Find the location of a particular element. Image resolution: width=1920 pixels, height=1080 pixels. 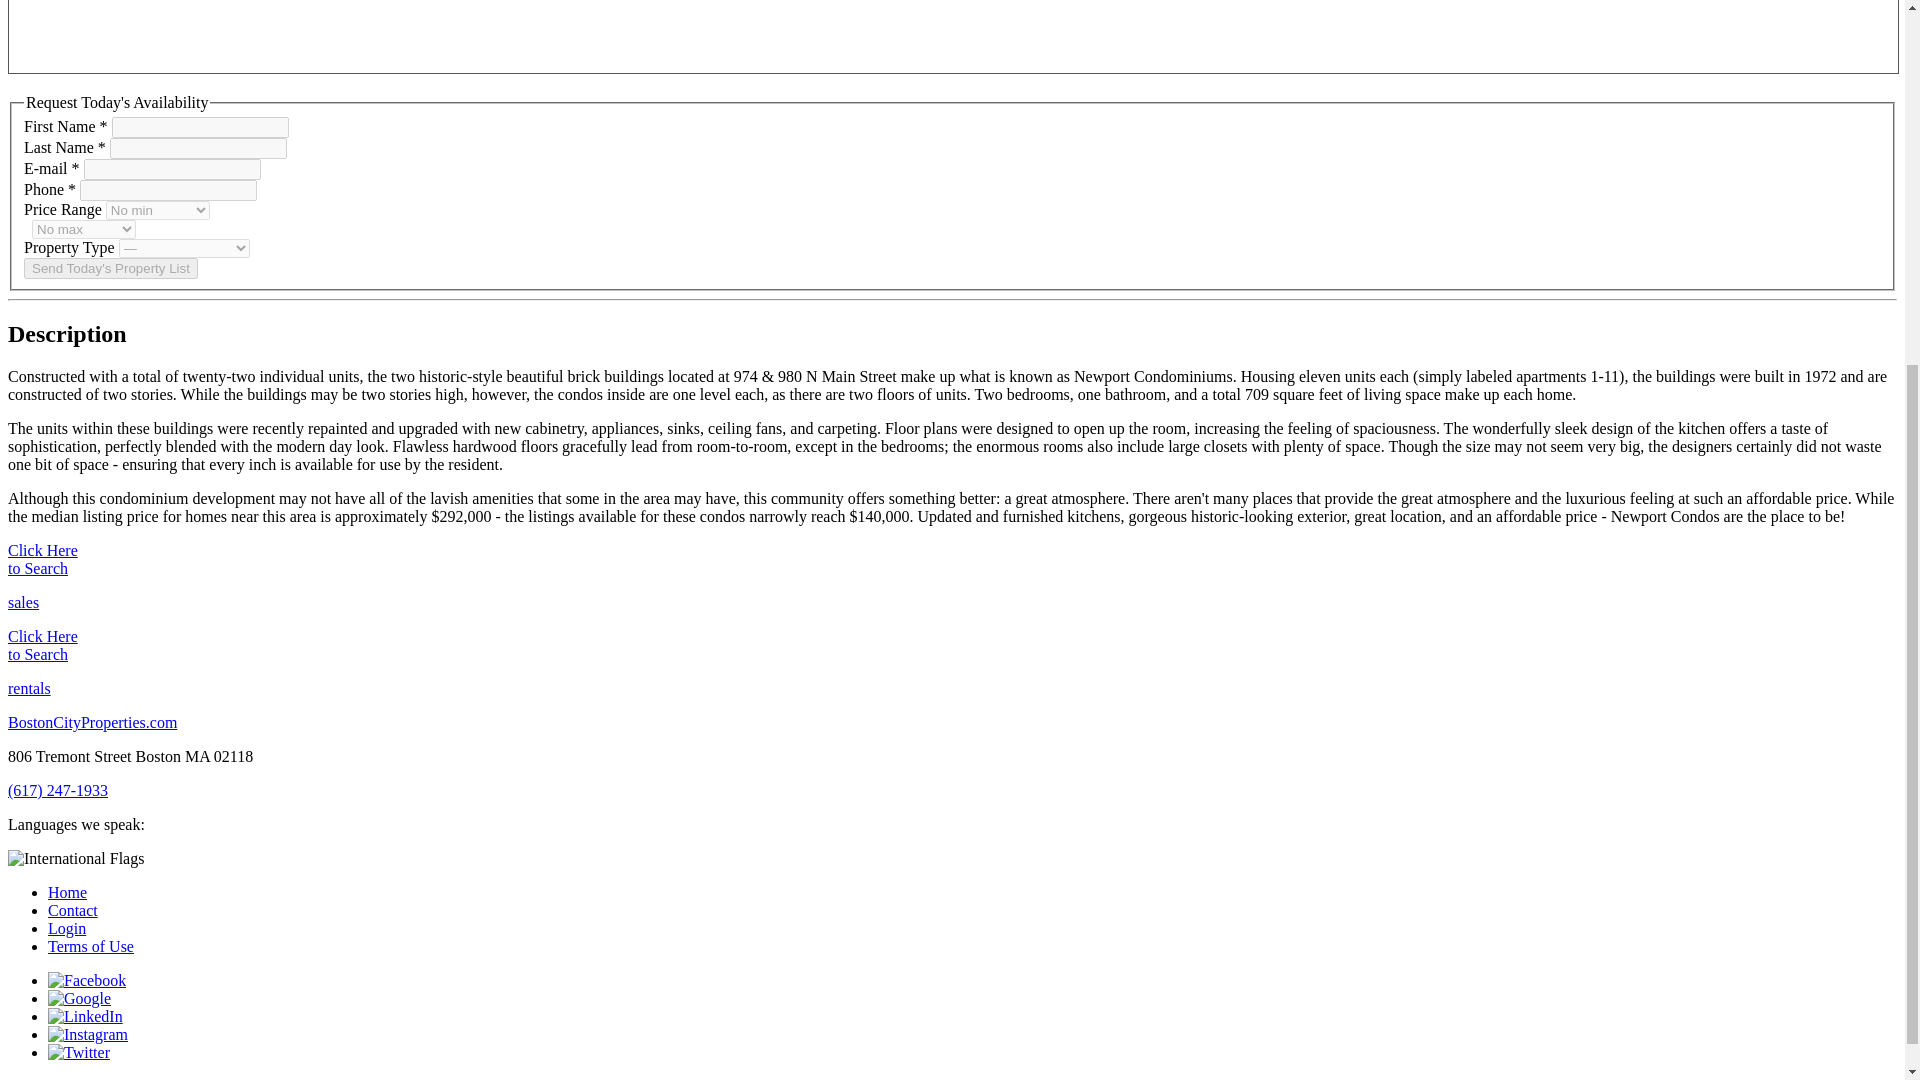

Send Today's Property List is located at coordinates (110, 268).